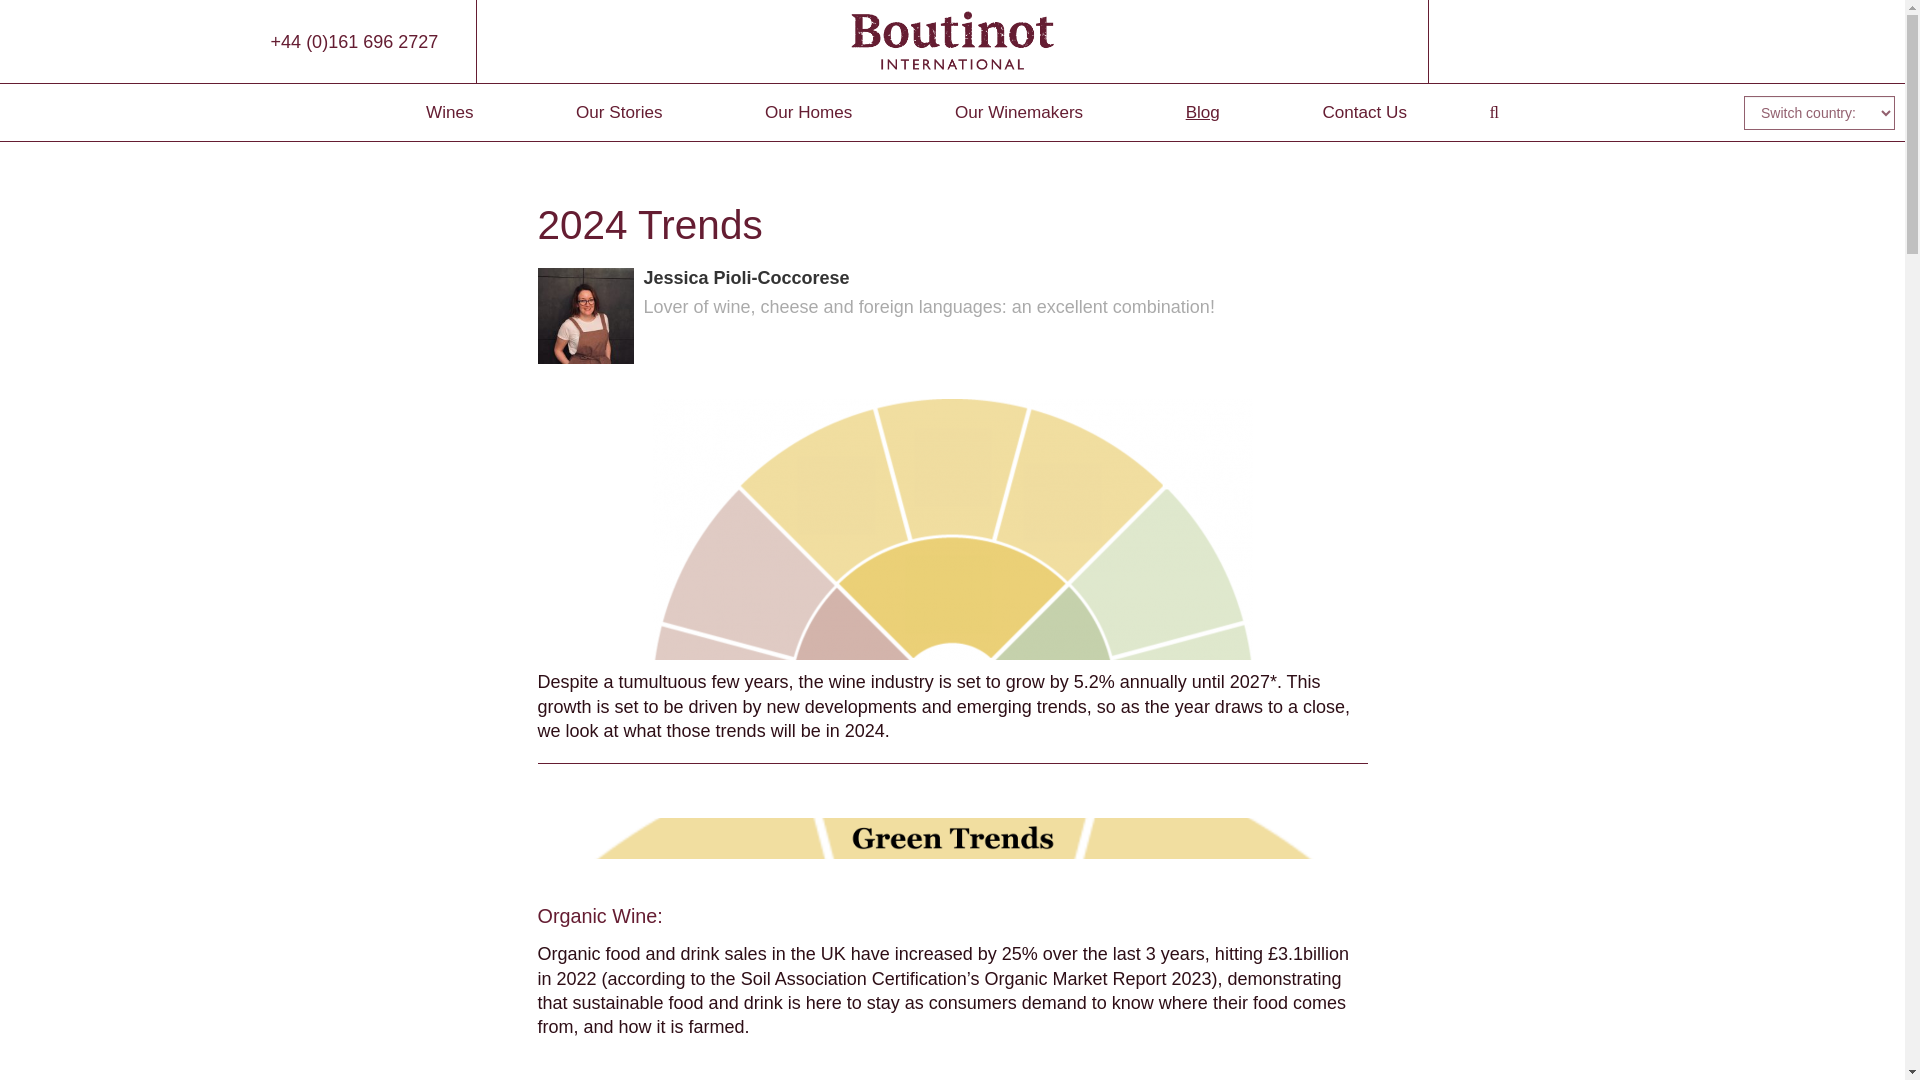  What do you see at coordinates (808, 112) in the screenshot?
I see `Our Homes` at bounding box center [808, 112].